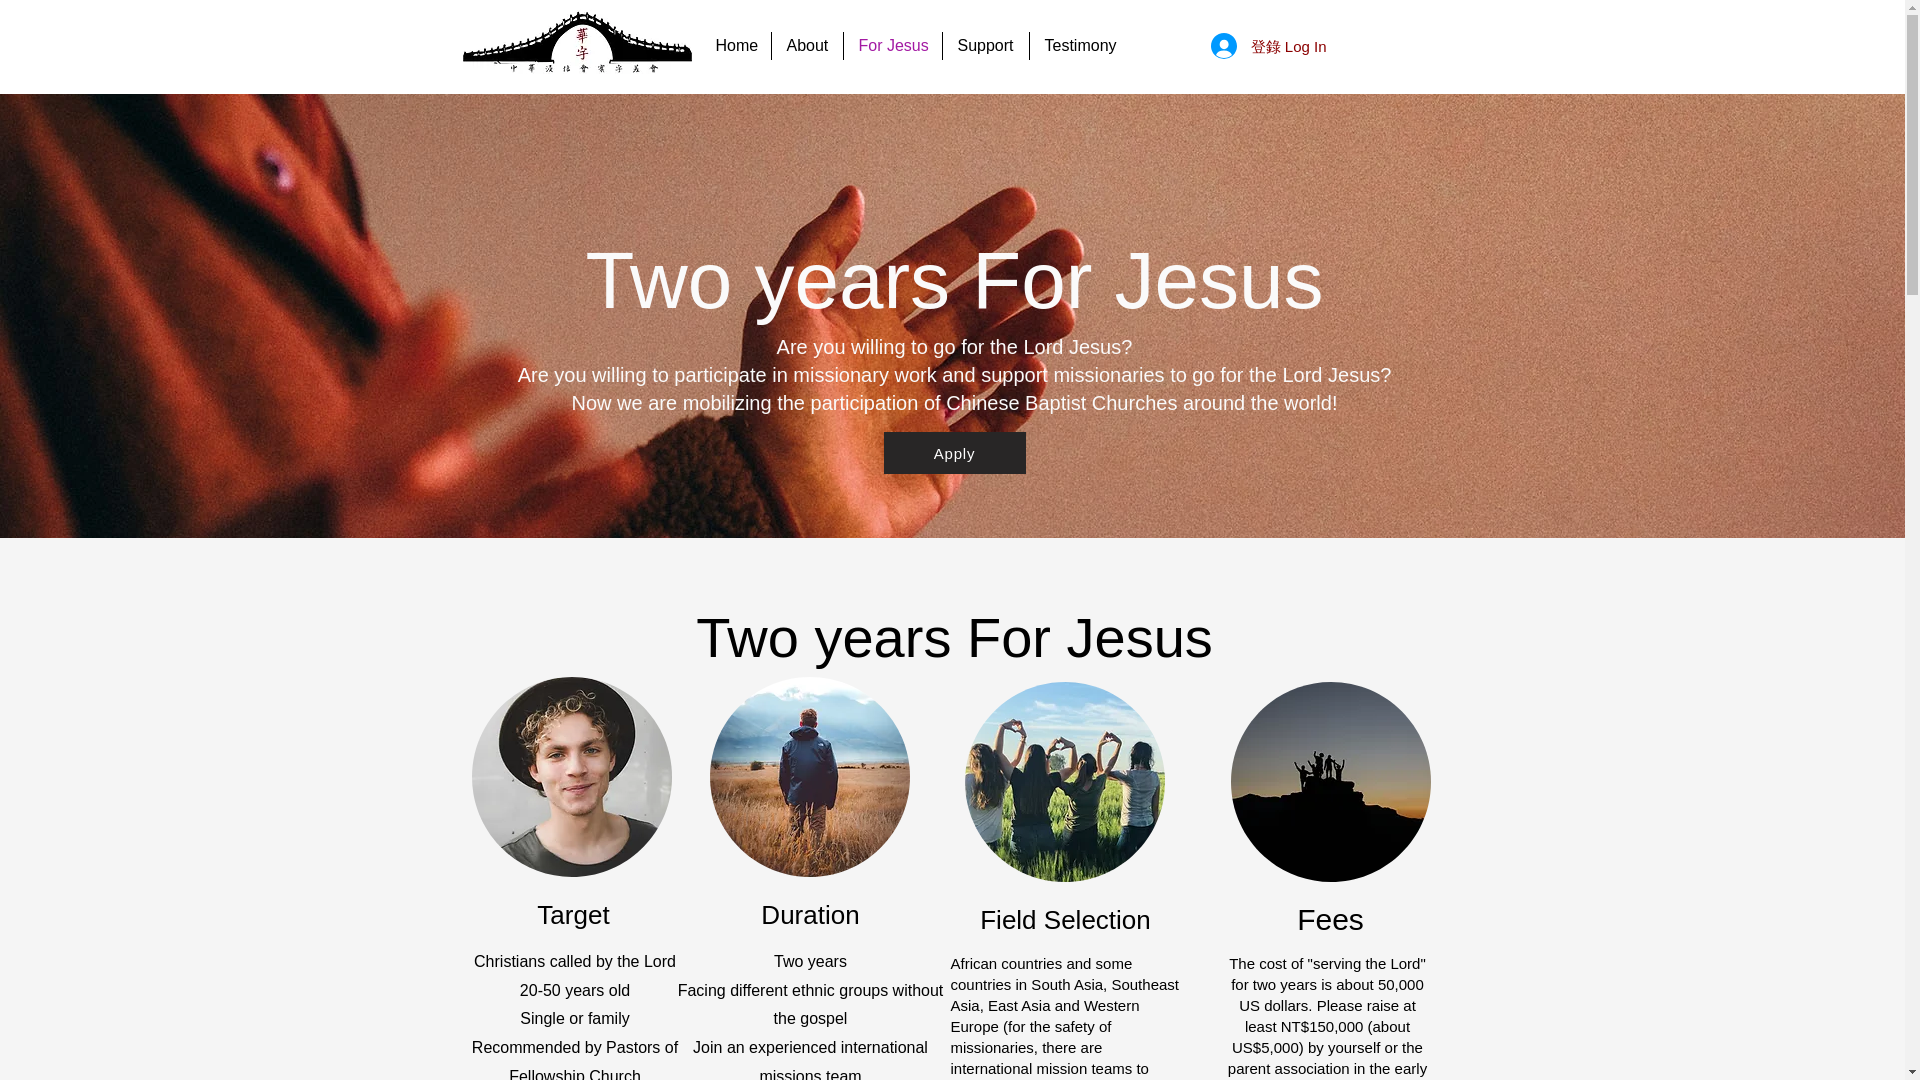 The image size is (1920, 1080). What do you see at coordinates (734, 46) in the screenshot?
I see `Home` at bounding box center [734, 46].